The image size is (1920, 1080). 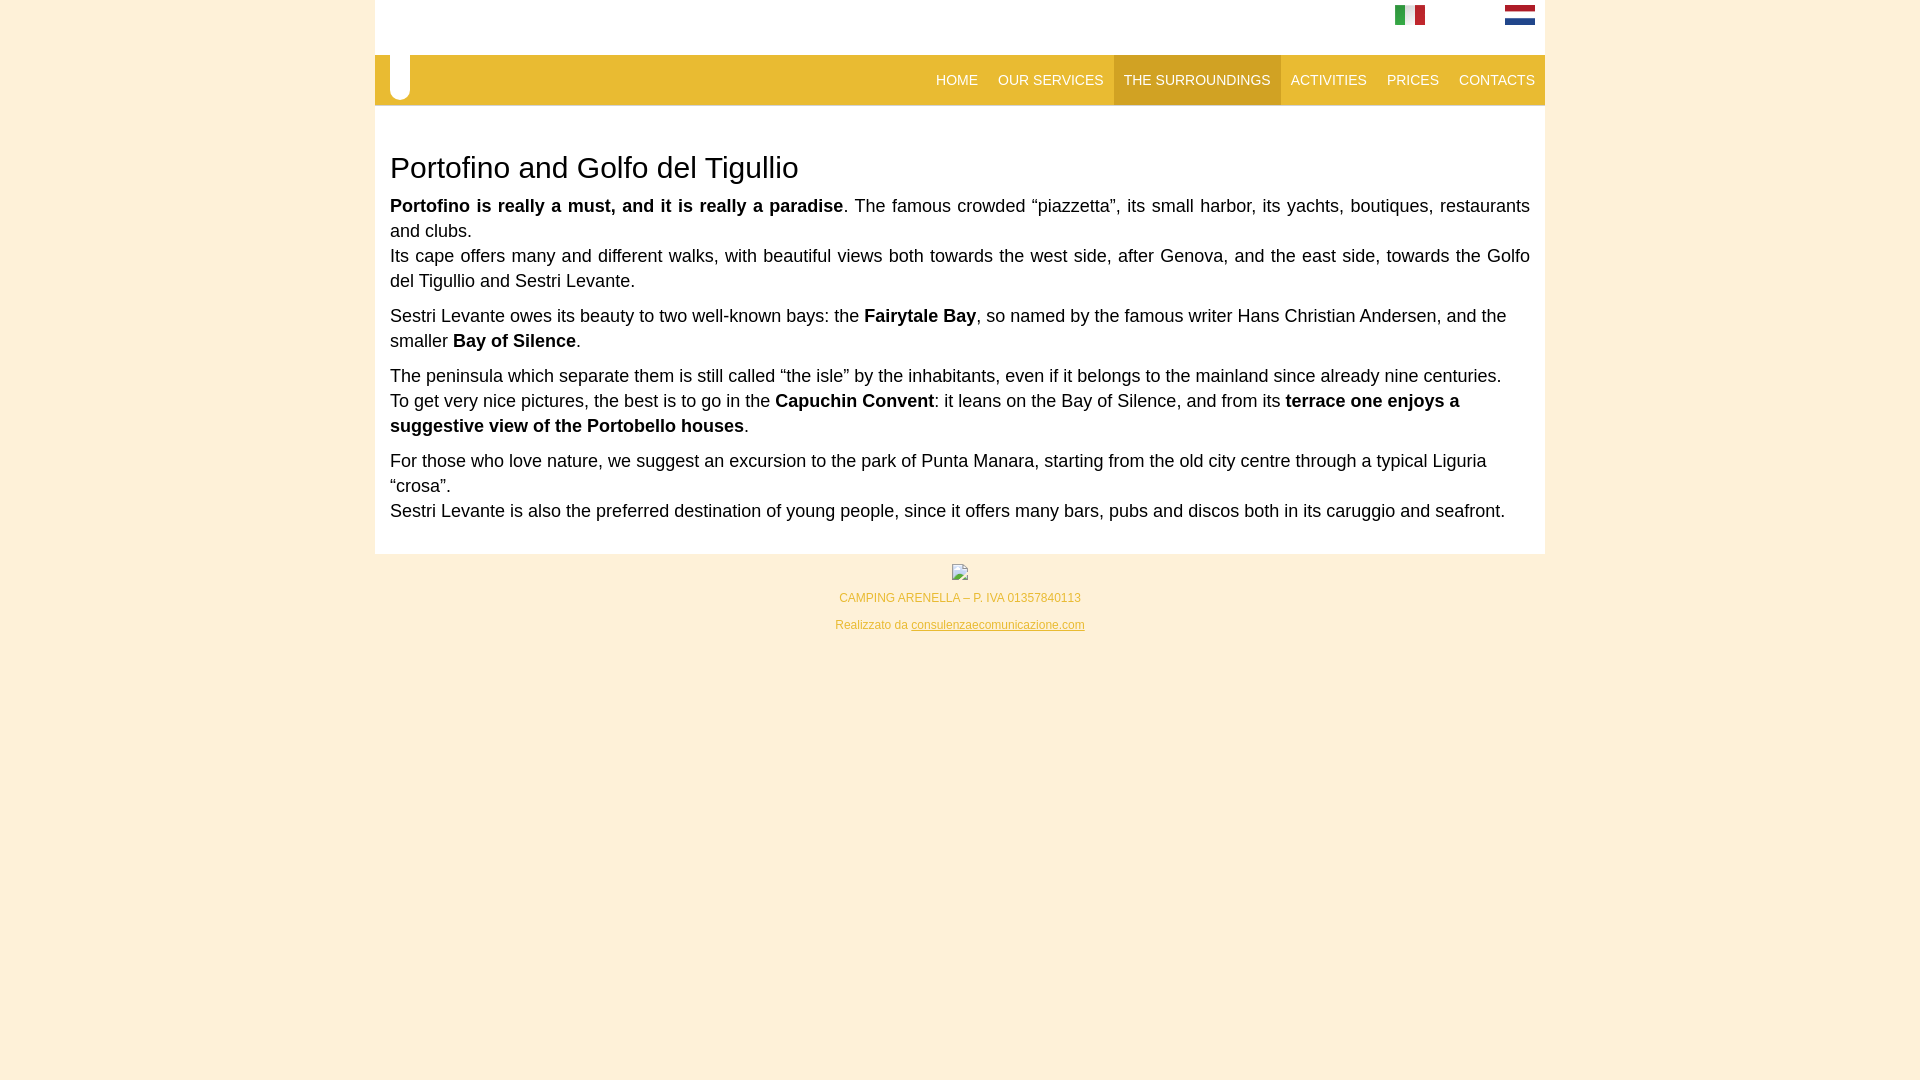 I want to click on consulenzaecomunicazione.com, so click(x=997, y=624).